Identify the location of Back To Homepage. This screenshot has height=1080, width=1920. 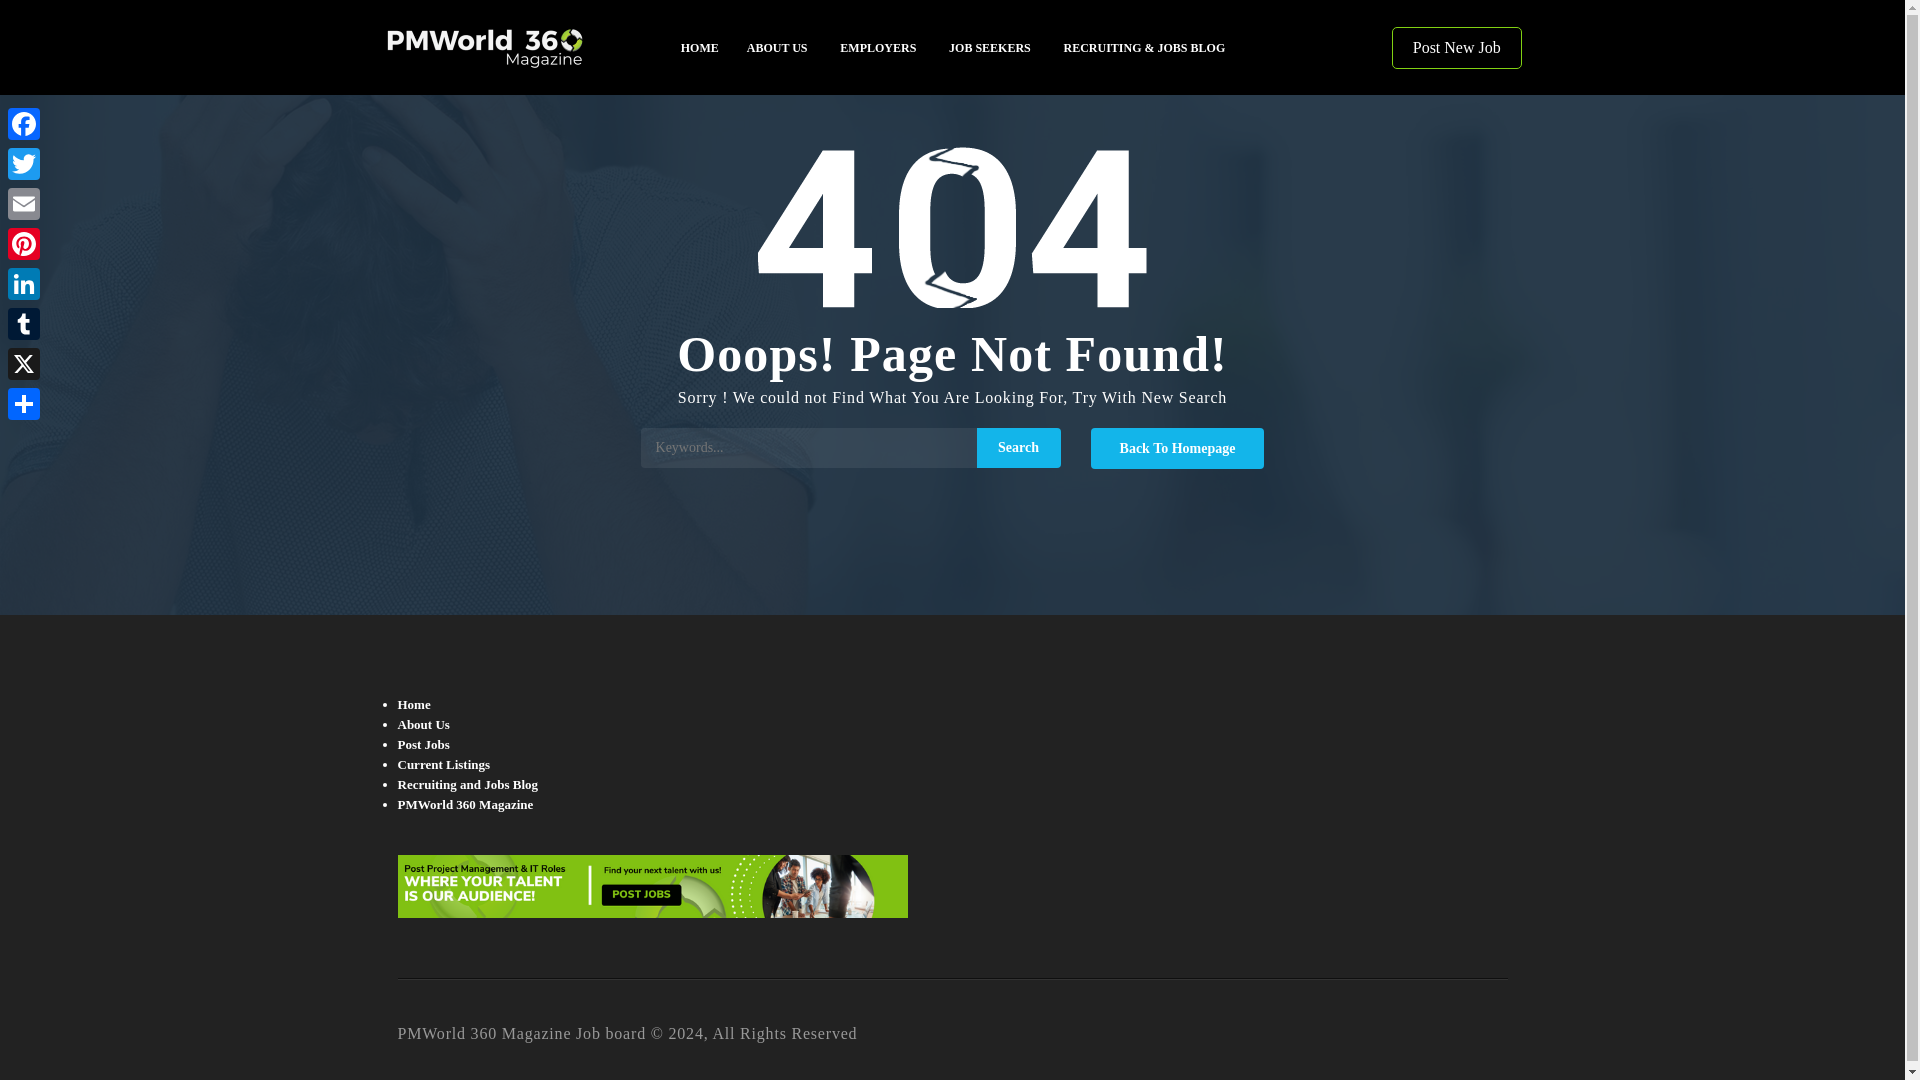
(1178, 448).